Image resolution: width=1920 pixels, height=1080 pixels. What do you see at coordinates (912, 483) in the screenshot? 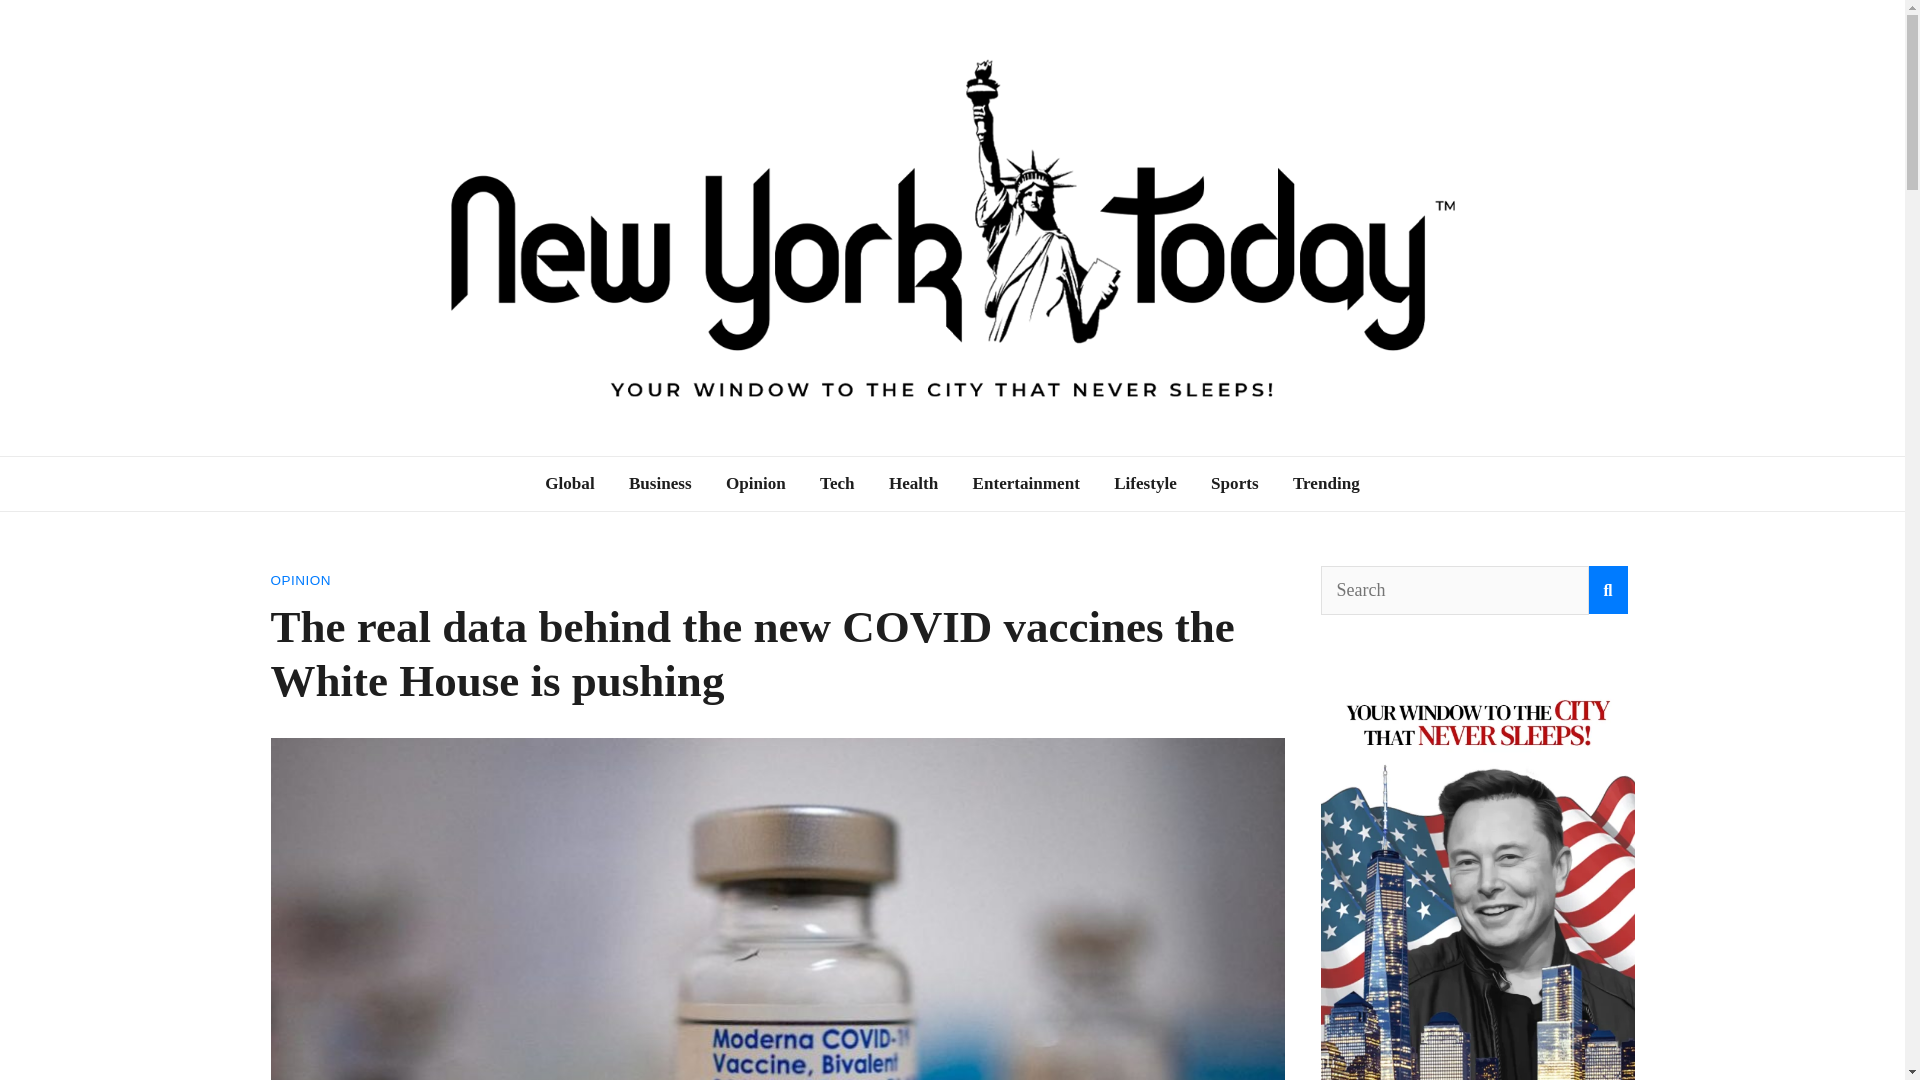
I see `Health` at bounding box center [912, 483].